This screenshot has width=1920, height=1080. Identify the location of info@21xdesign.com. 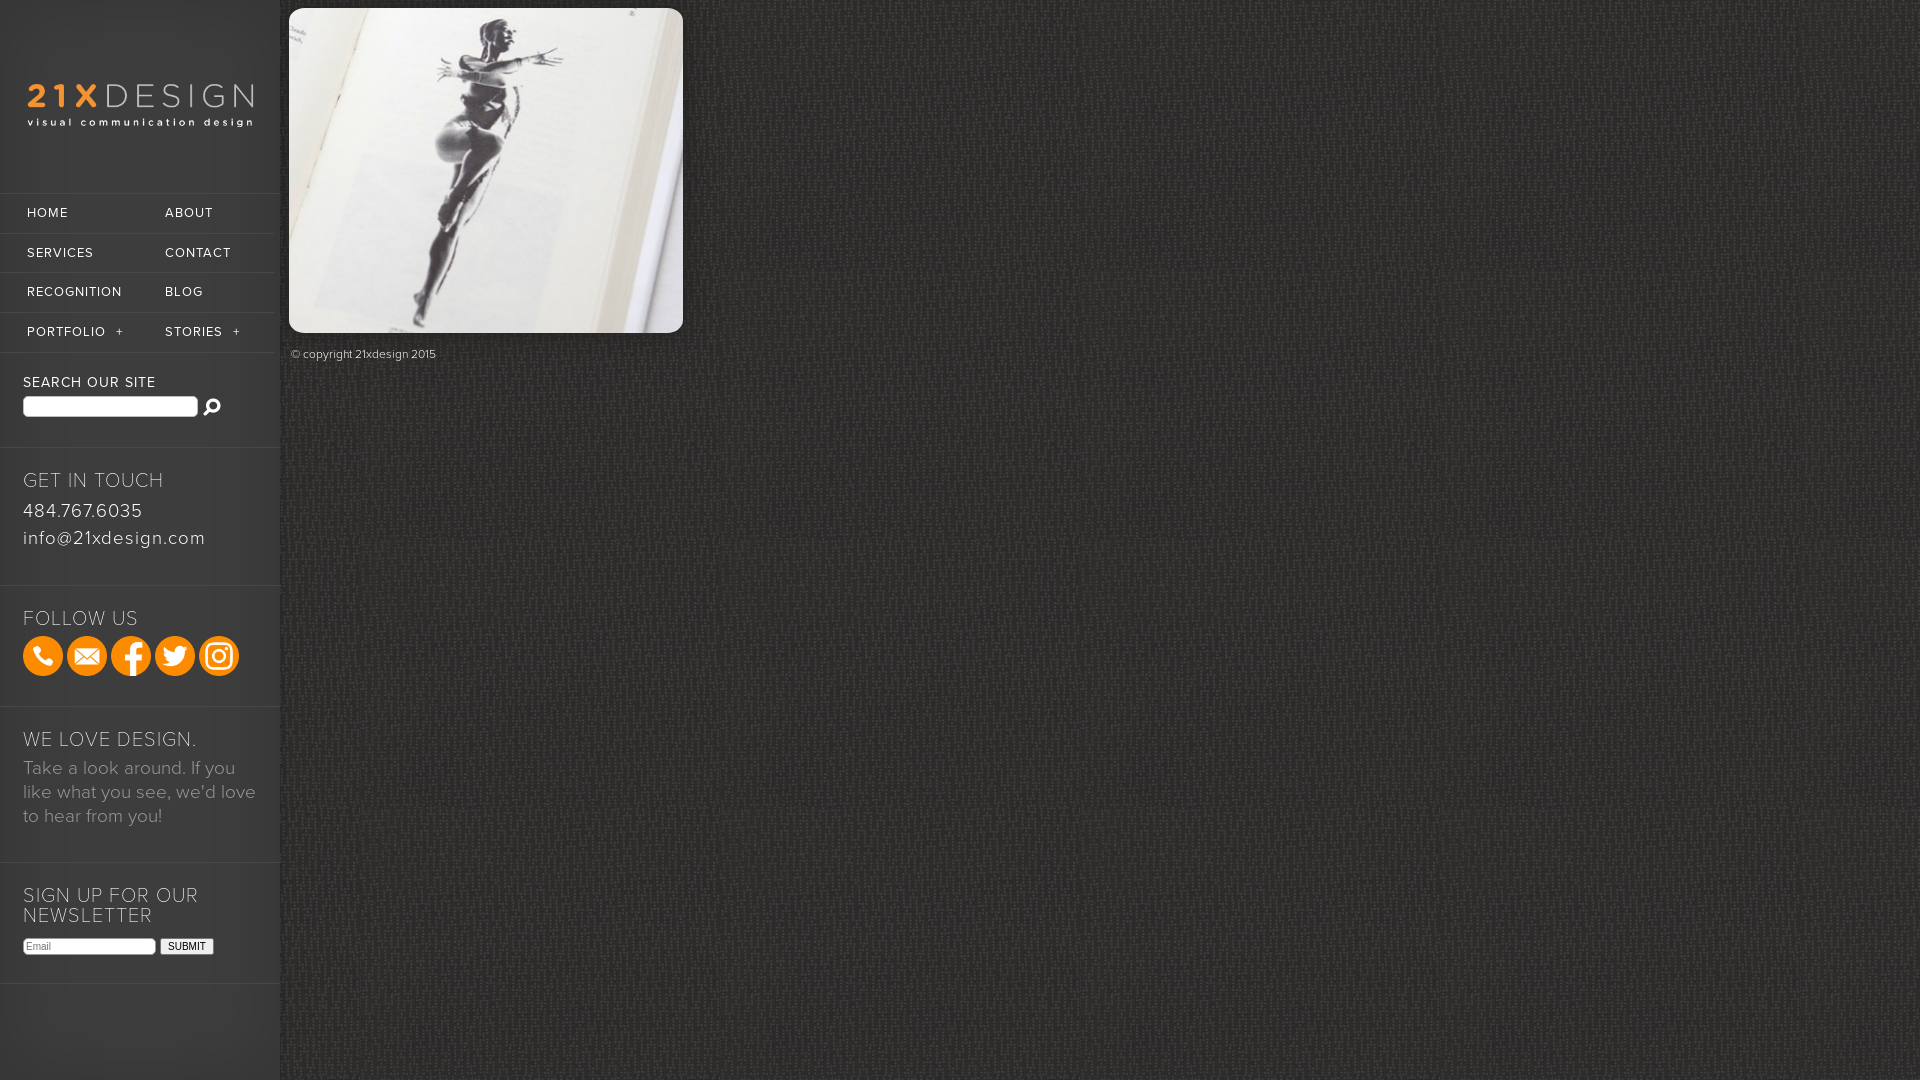
(114, 538).